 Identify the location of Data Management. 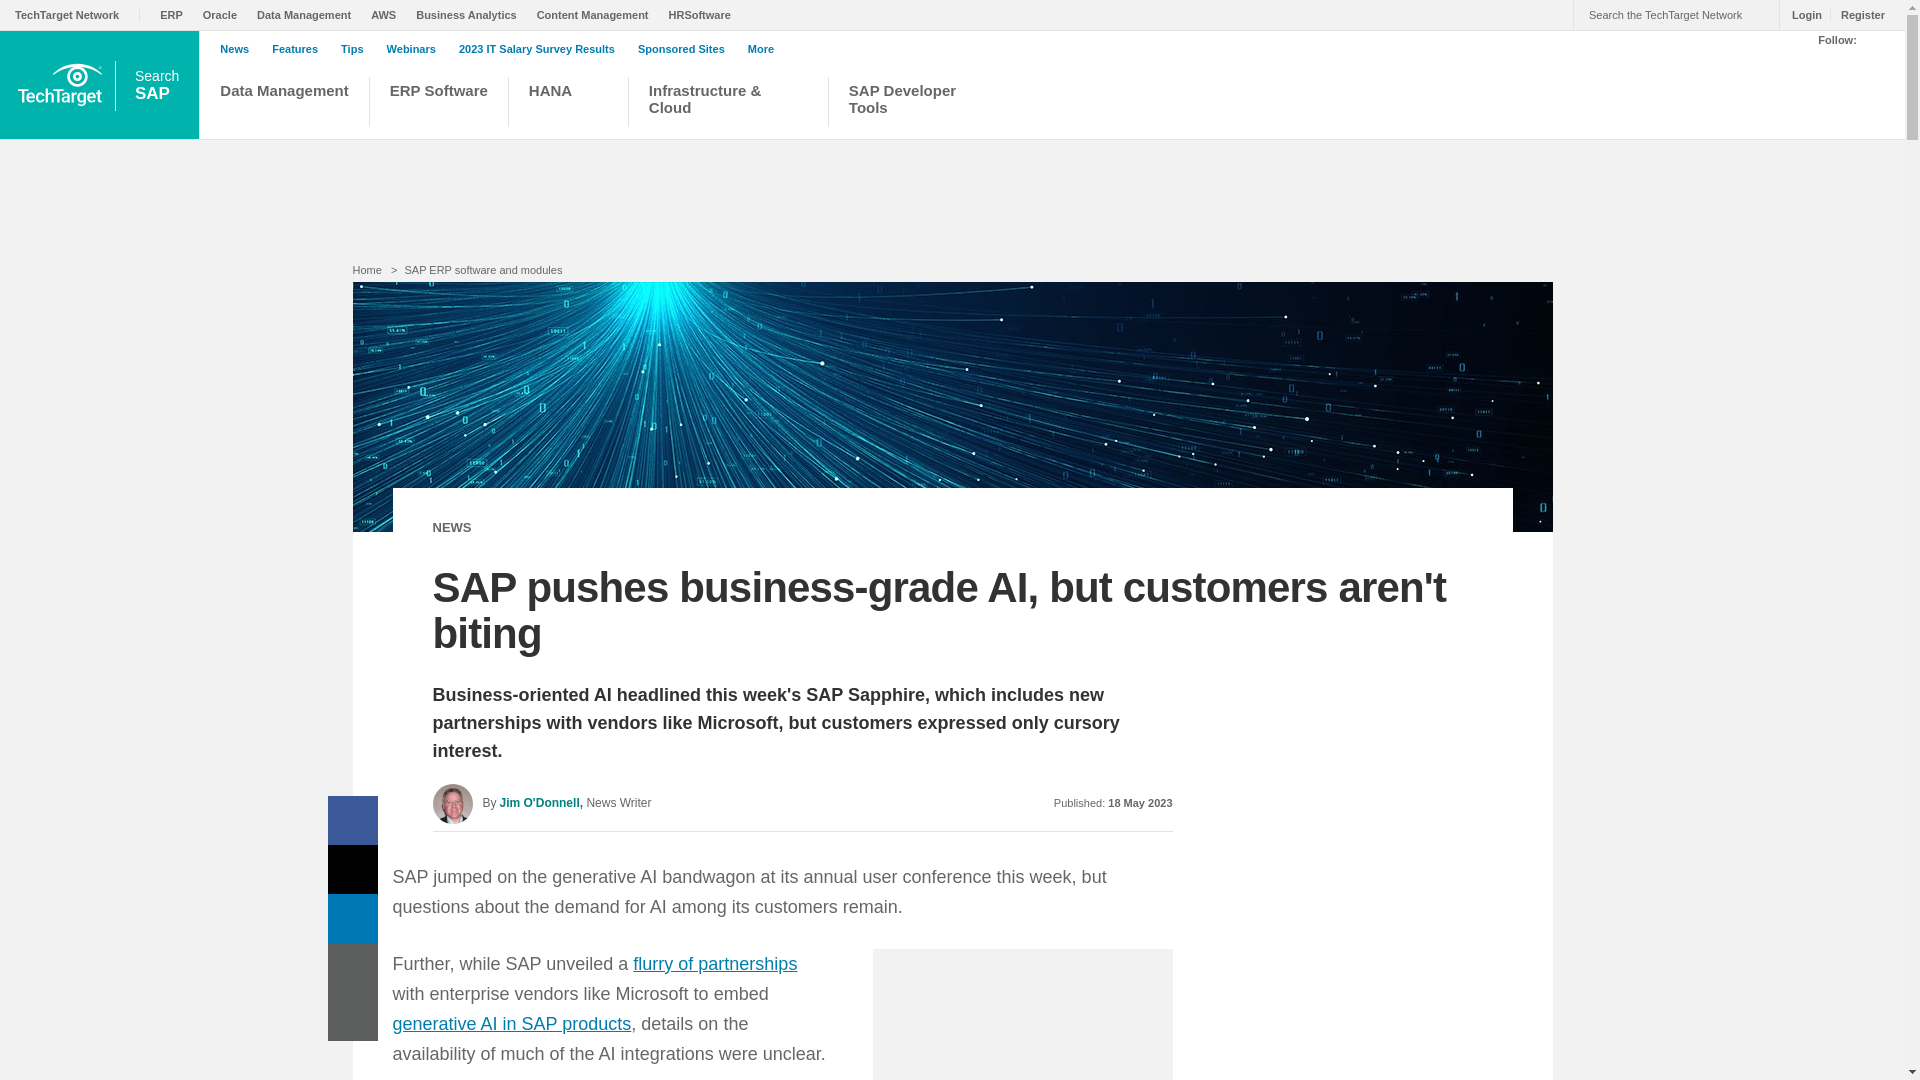
(284, 104).